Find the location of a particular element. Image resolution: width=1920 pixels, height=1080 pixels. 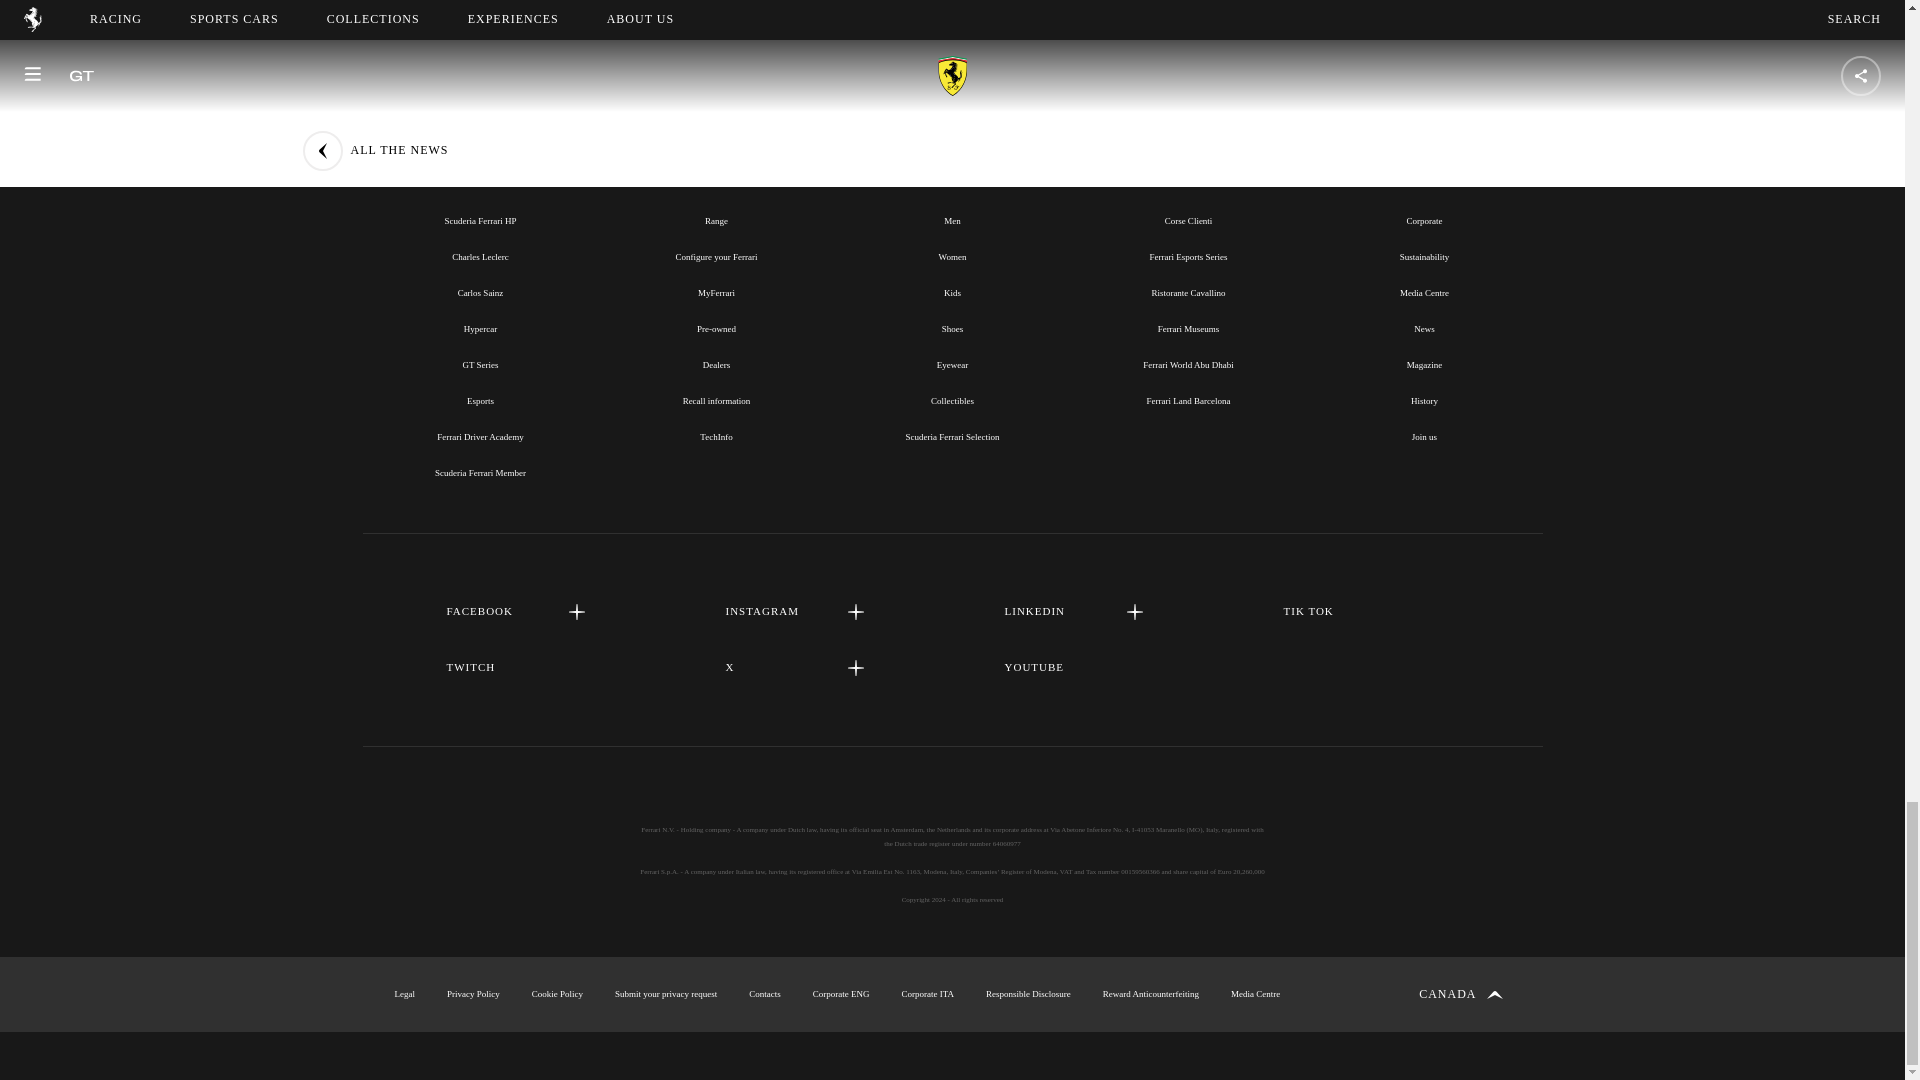

Configure your Ferrari is located at coordinates (716, 256).